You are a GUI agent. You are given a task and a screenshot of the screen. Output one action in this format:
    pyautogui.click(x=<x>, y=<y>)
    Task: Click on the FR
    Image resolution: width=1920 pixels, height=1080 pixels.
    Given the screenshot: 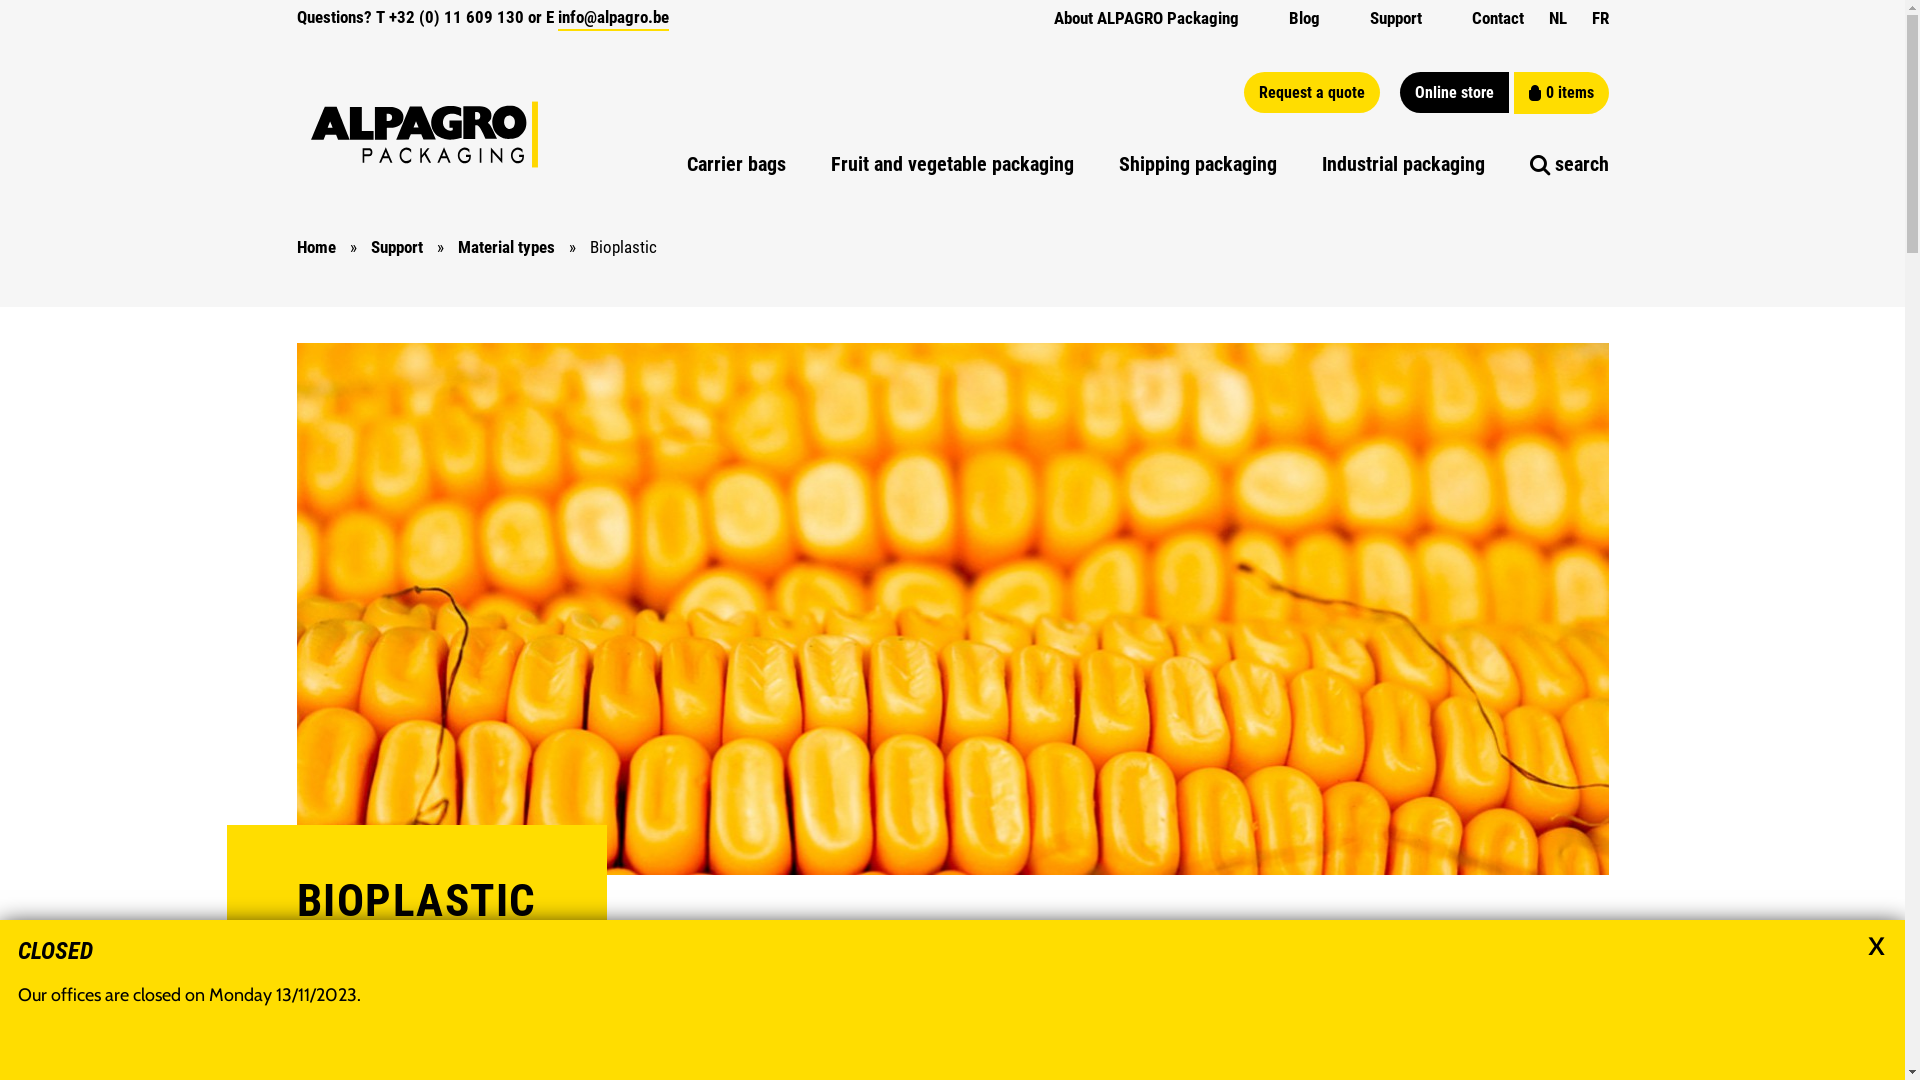 What is the action you would take?
    pyautogui.click(x=1600, y=18)
    